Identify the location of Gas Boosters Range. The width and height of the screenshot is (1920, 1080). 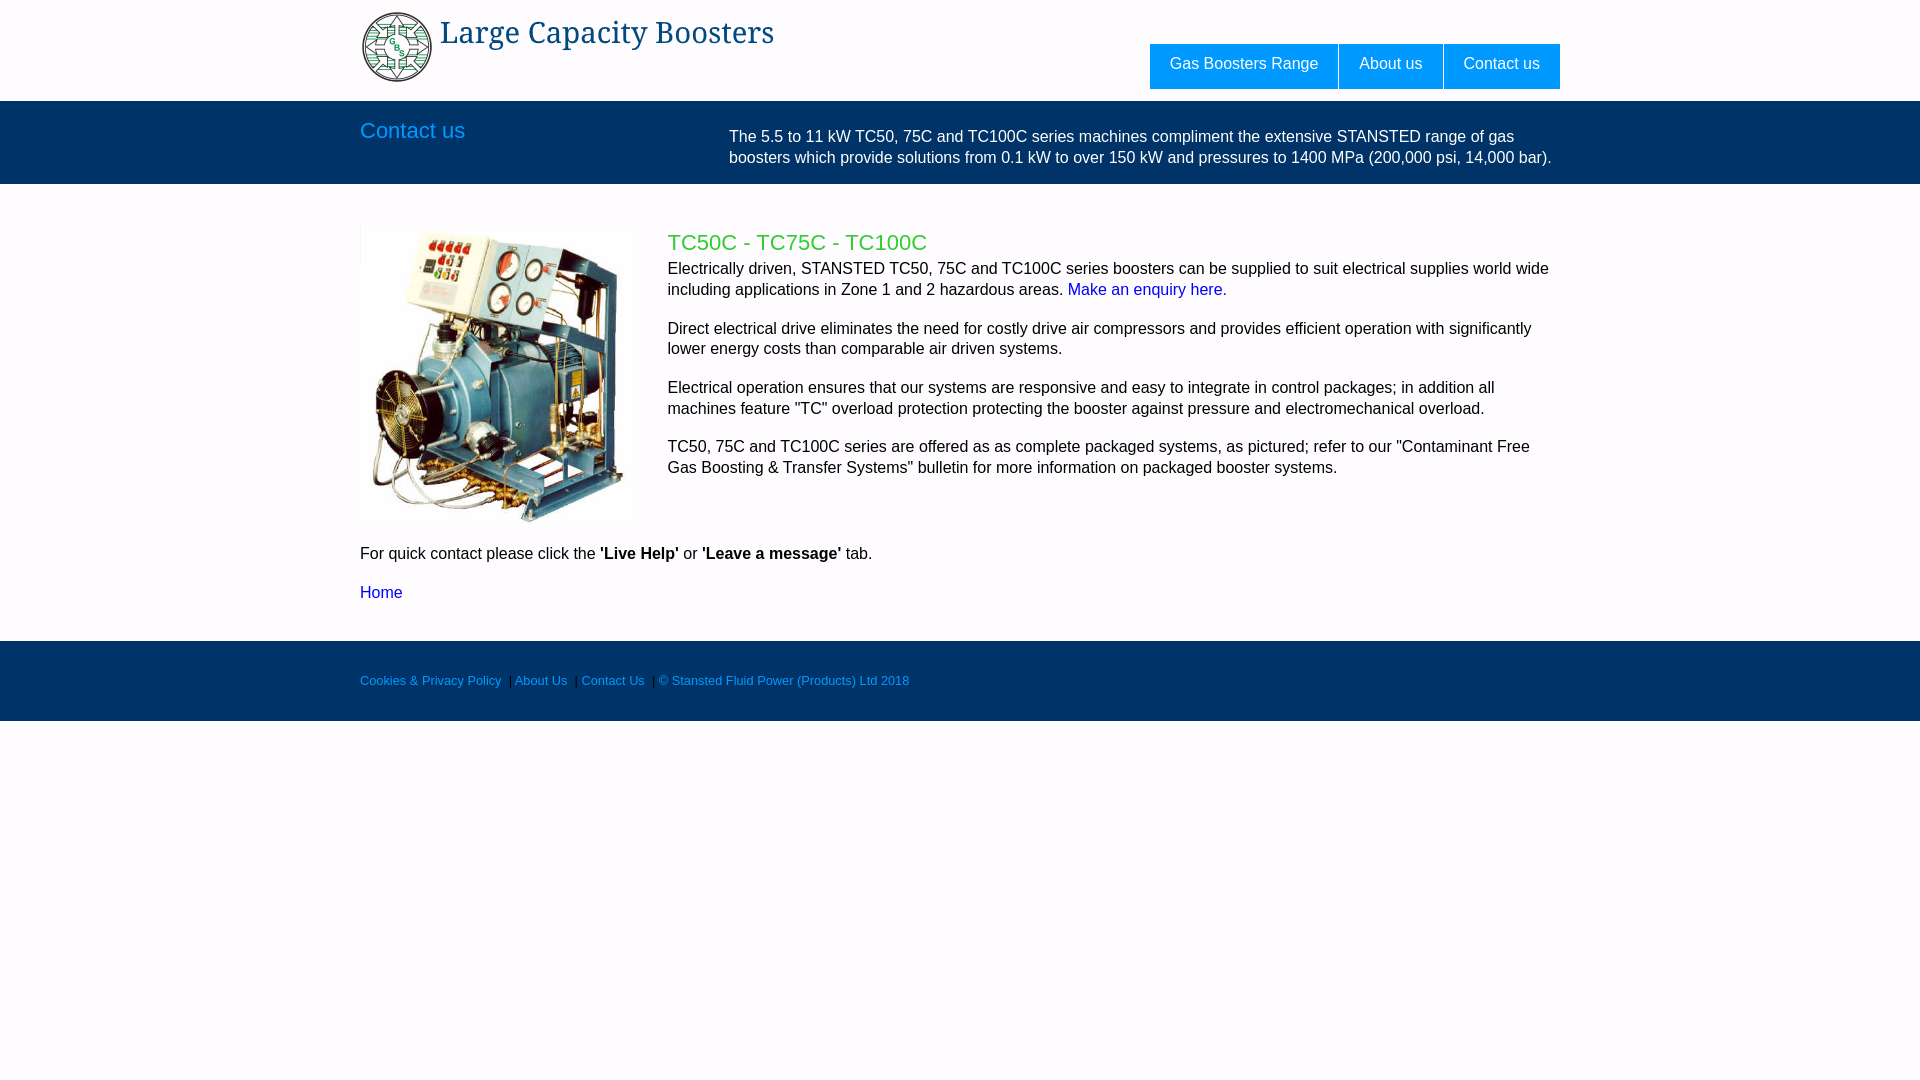
(1244, 66).